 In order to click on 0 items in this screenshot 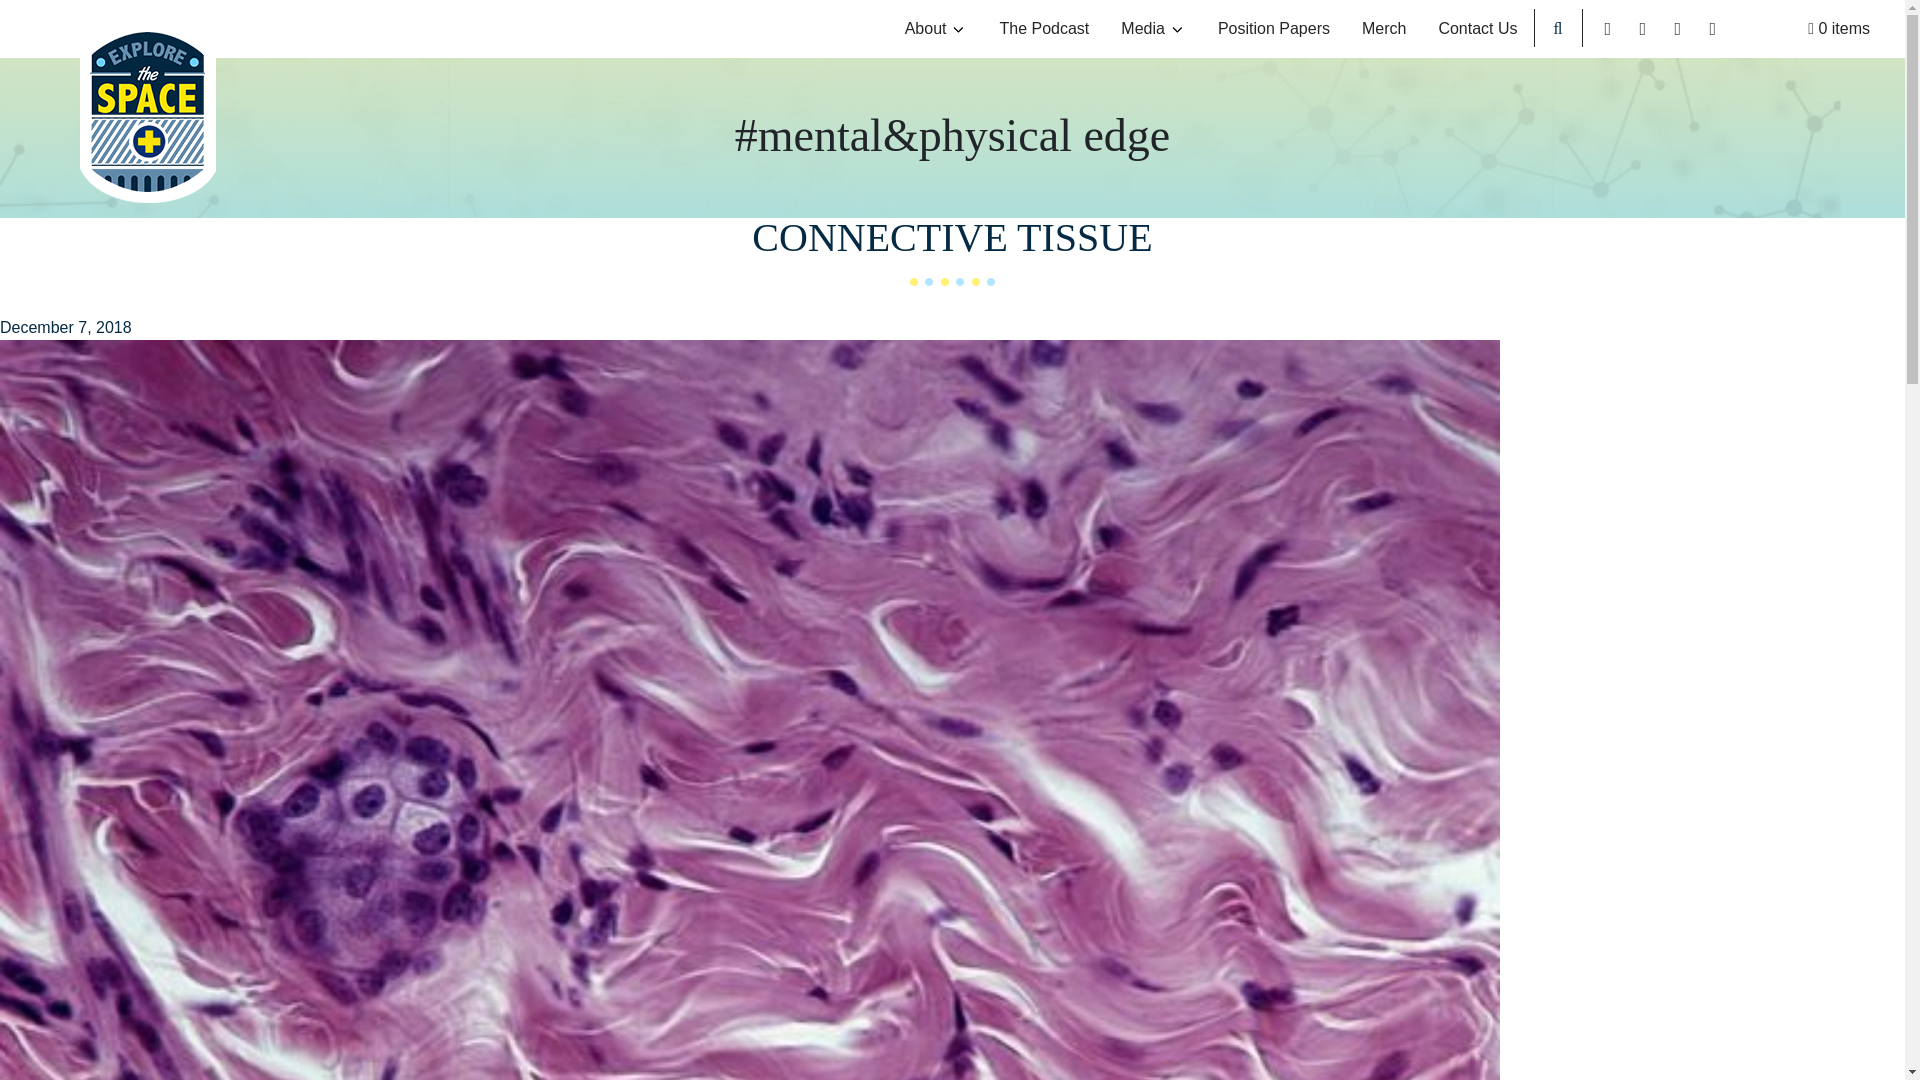, I will do `click(1839, 29)`.